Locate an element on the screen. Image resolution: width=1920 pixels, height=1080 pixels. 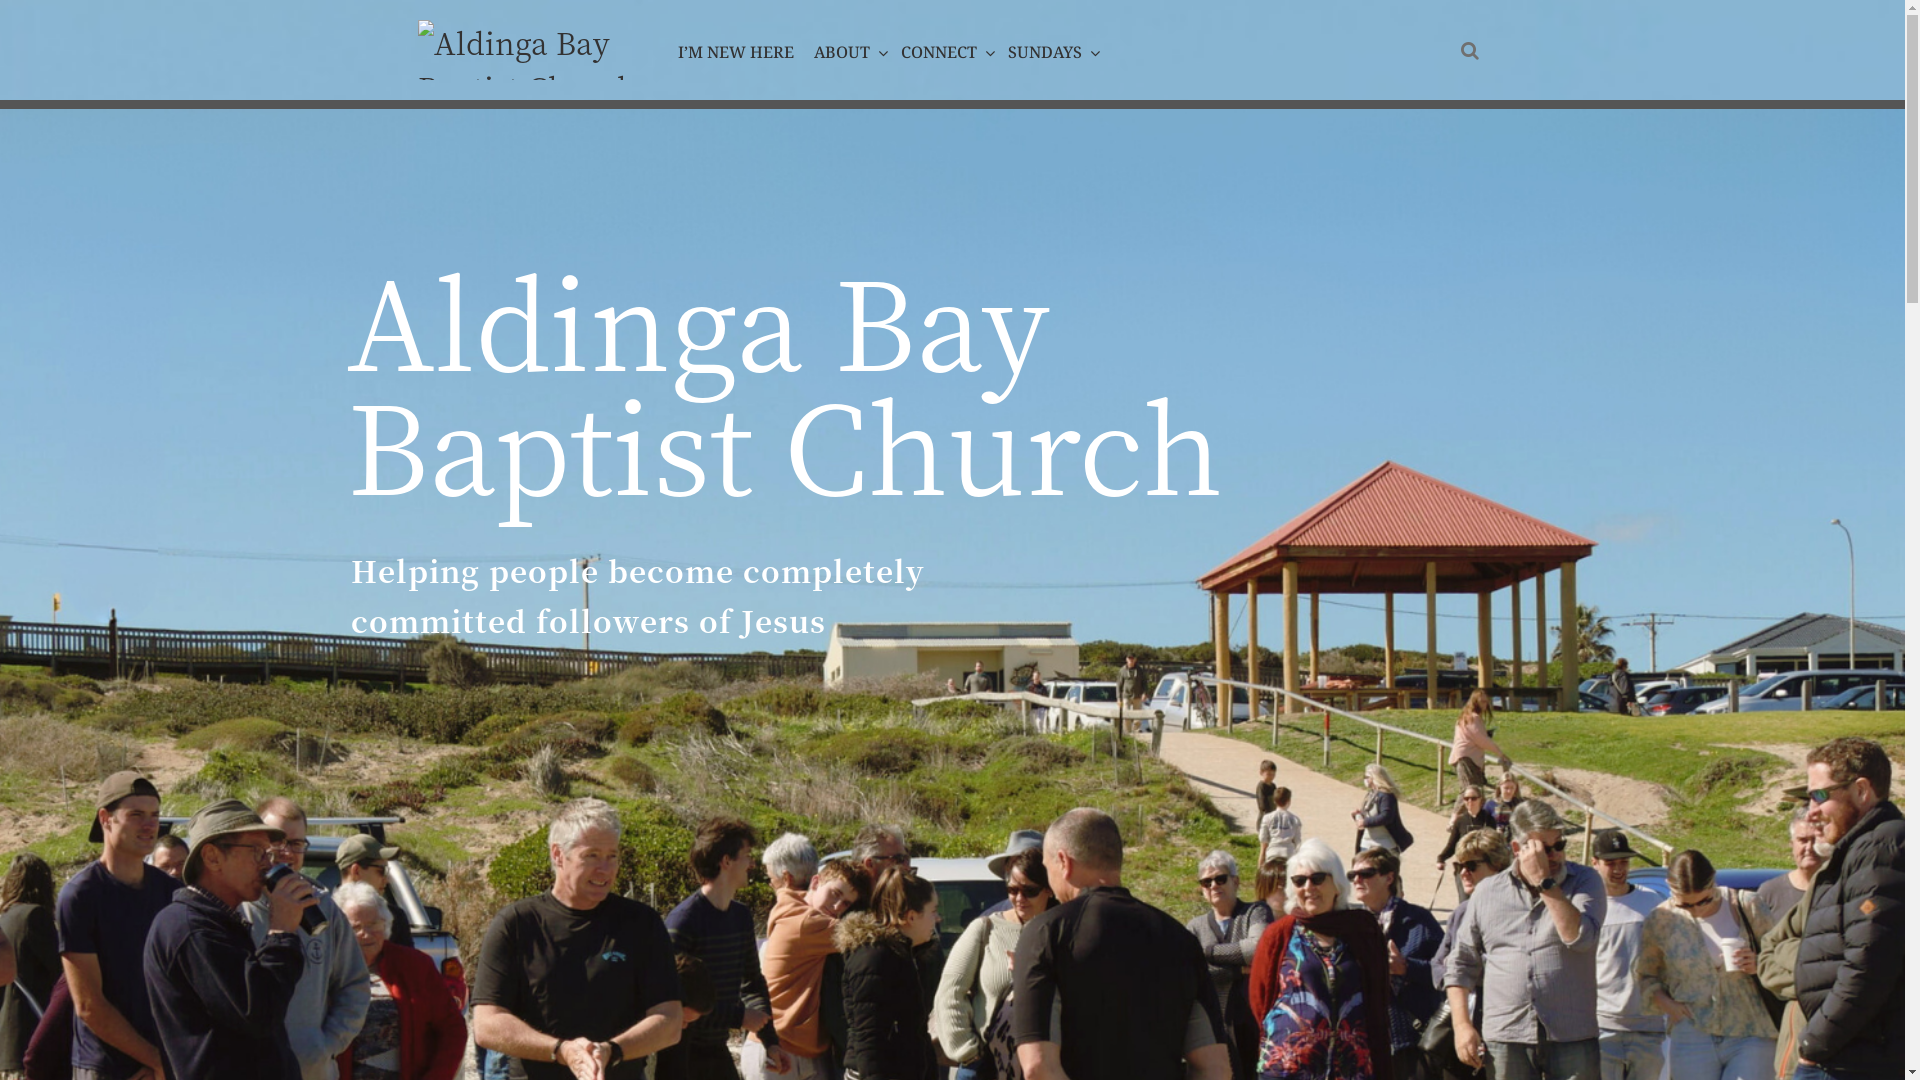
SUNDAYS is located at coordinates (1050, 52).